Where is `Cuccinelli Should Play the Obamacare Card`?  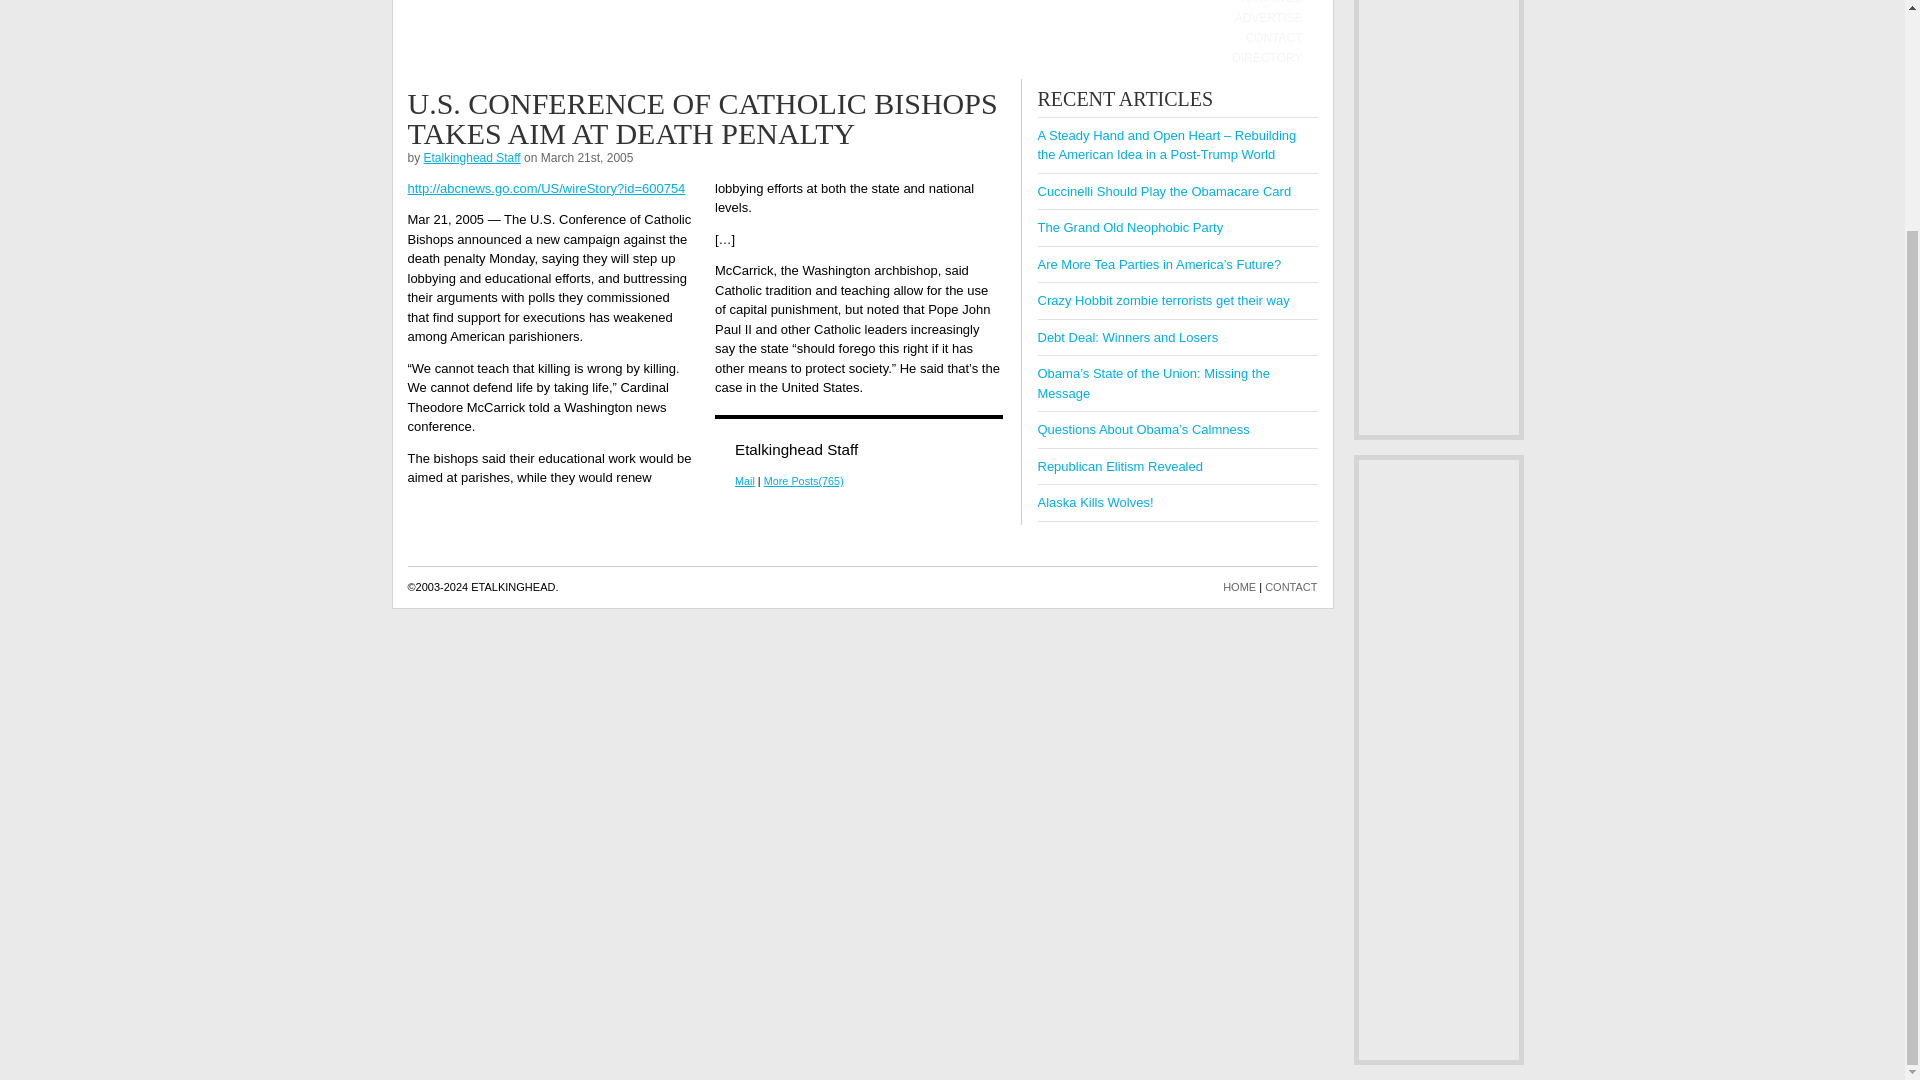
Cuccinelli Should Play the Obamacare Card is located at coordinates (1165, 190).